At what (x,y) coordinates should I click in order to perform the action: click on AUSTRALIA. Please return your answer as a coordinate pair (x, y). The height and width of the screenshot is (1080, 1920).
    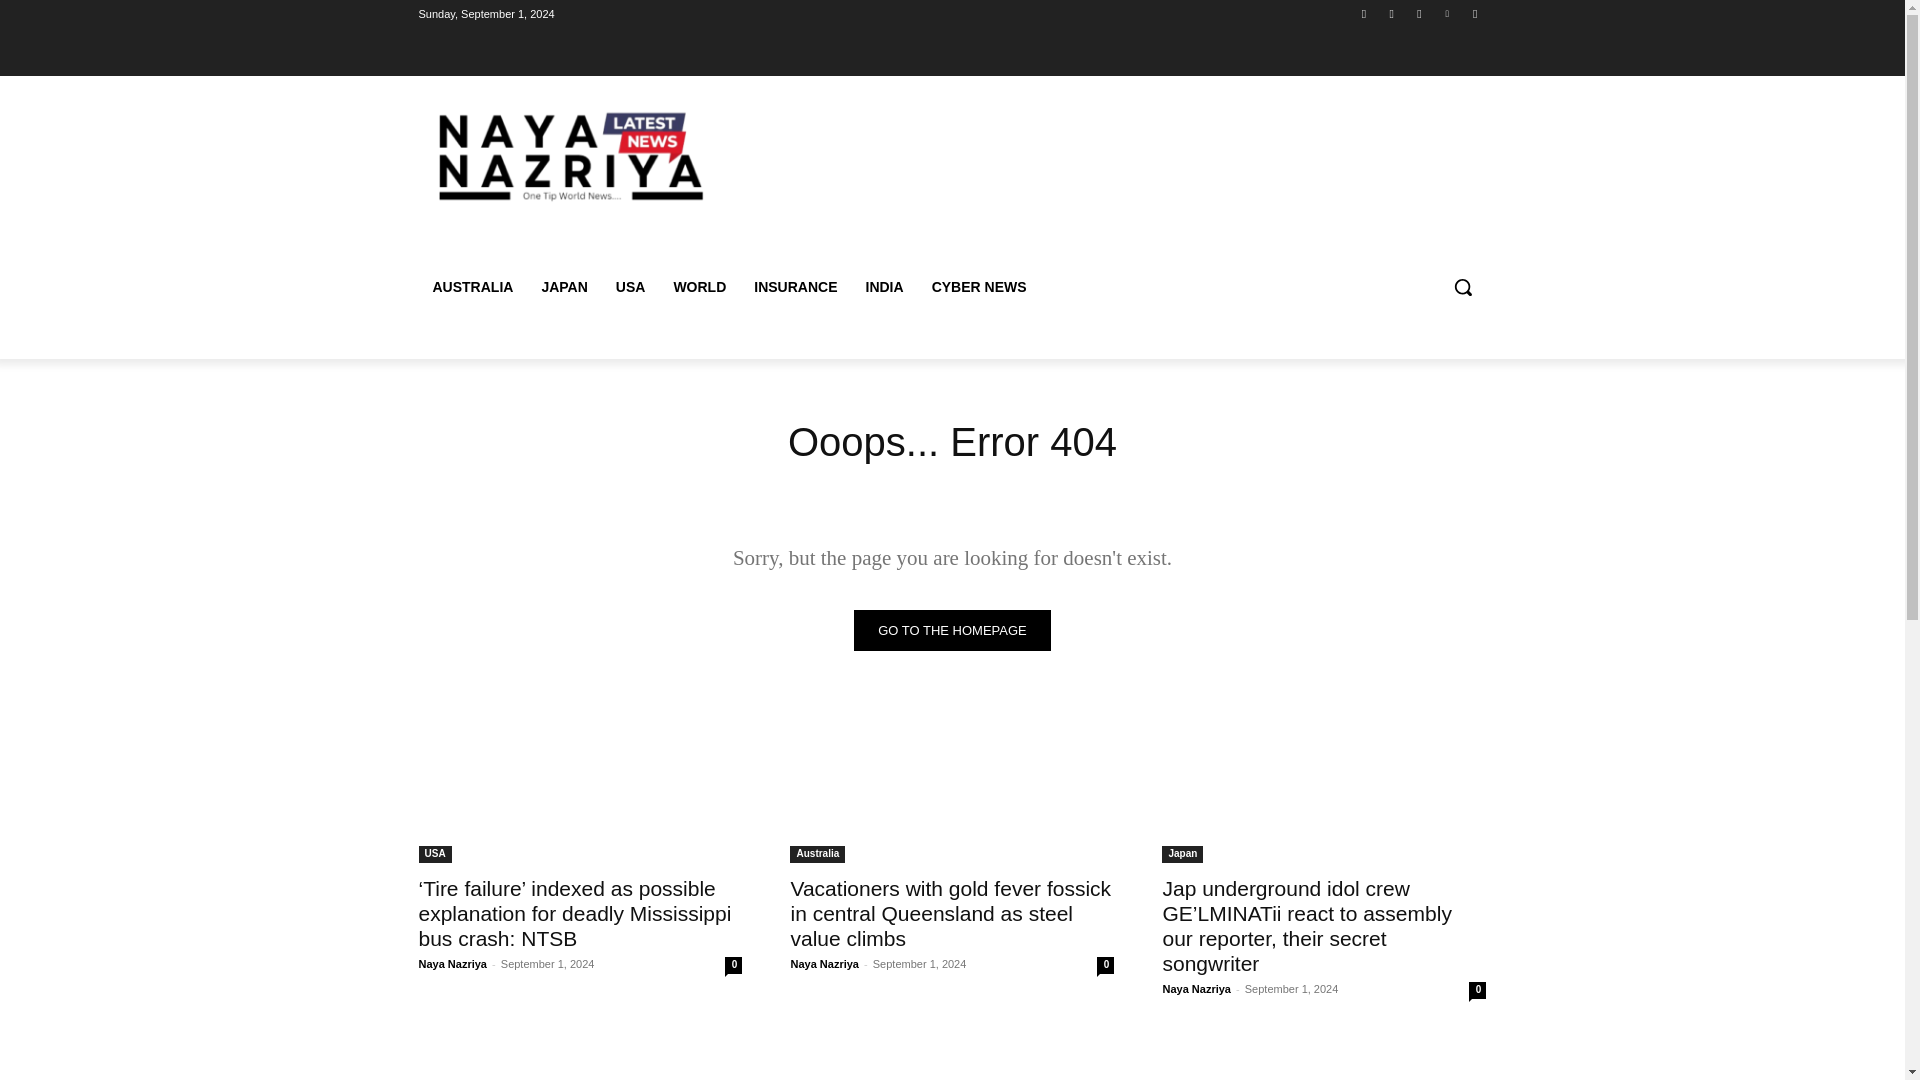
    Looking at the image, I should click on (472, 287).